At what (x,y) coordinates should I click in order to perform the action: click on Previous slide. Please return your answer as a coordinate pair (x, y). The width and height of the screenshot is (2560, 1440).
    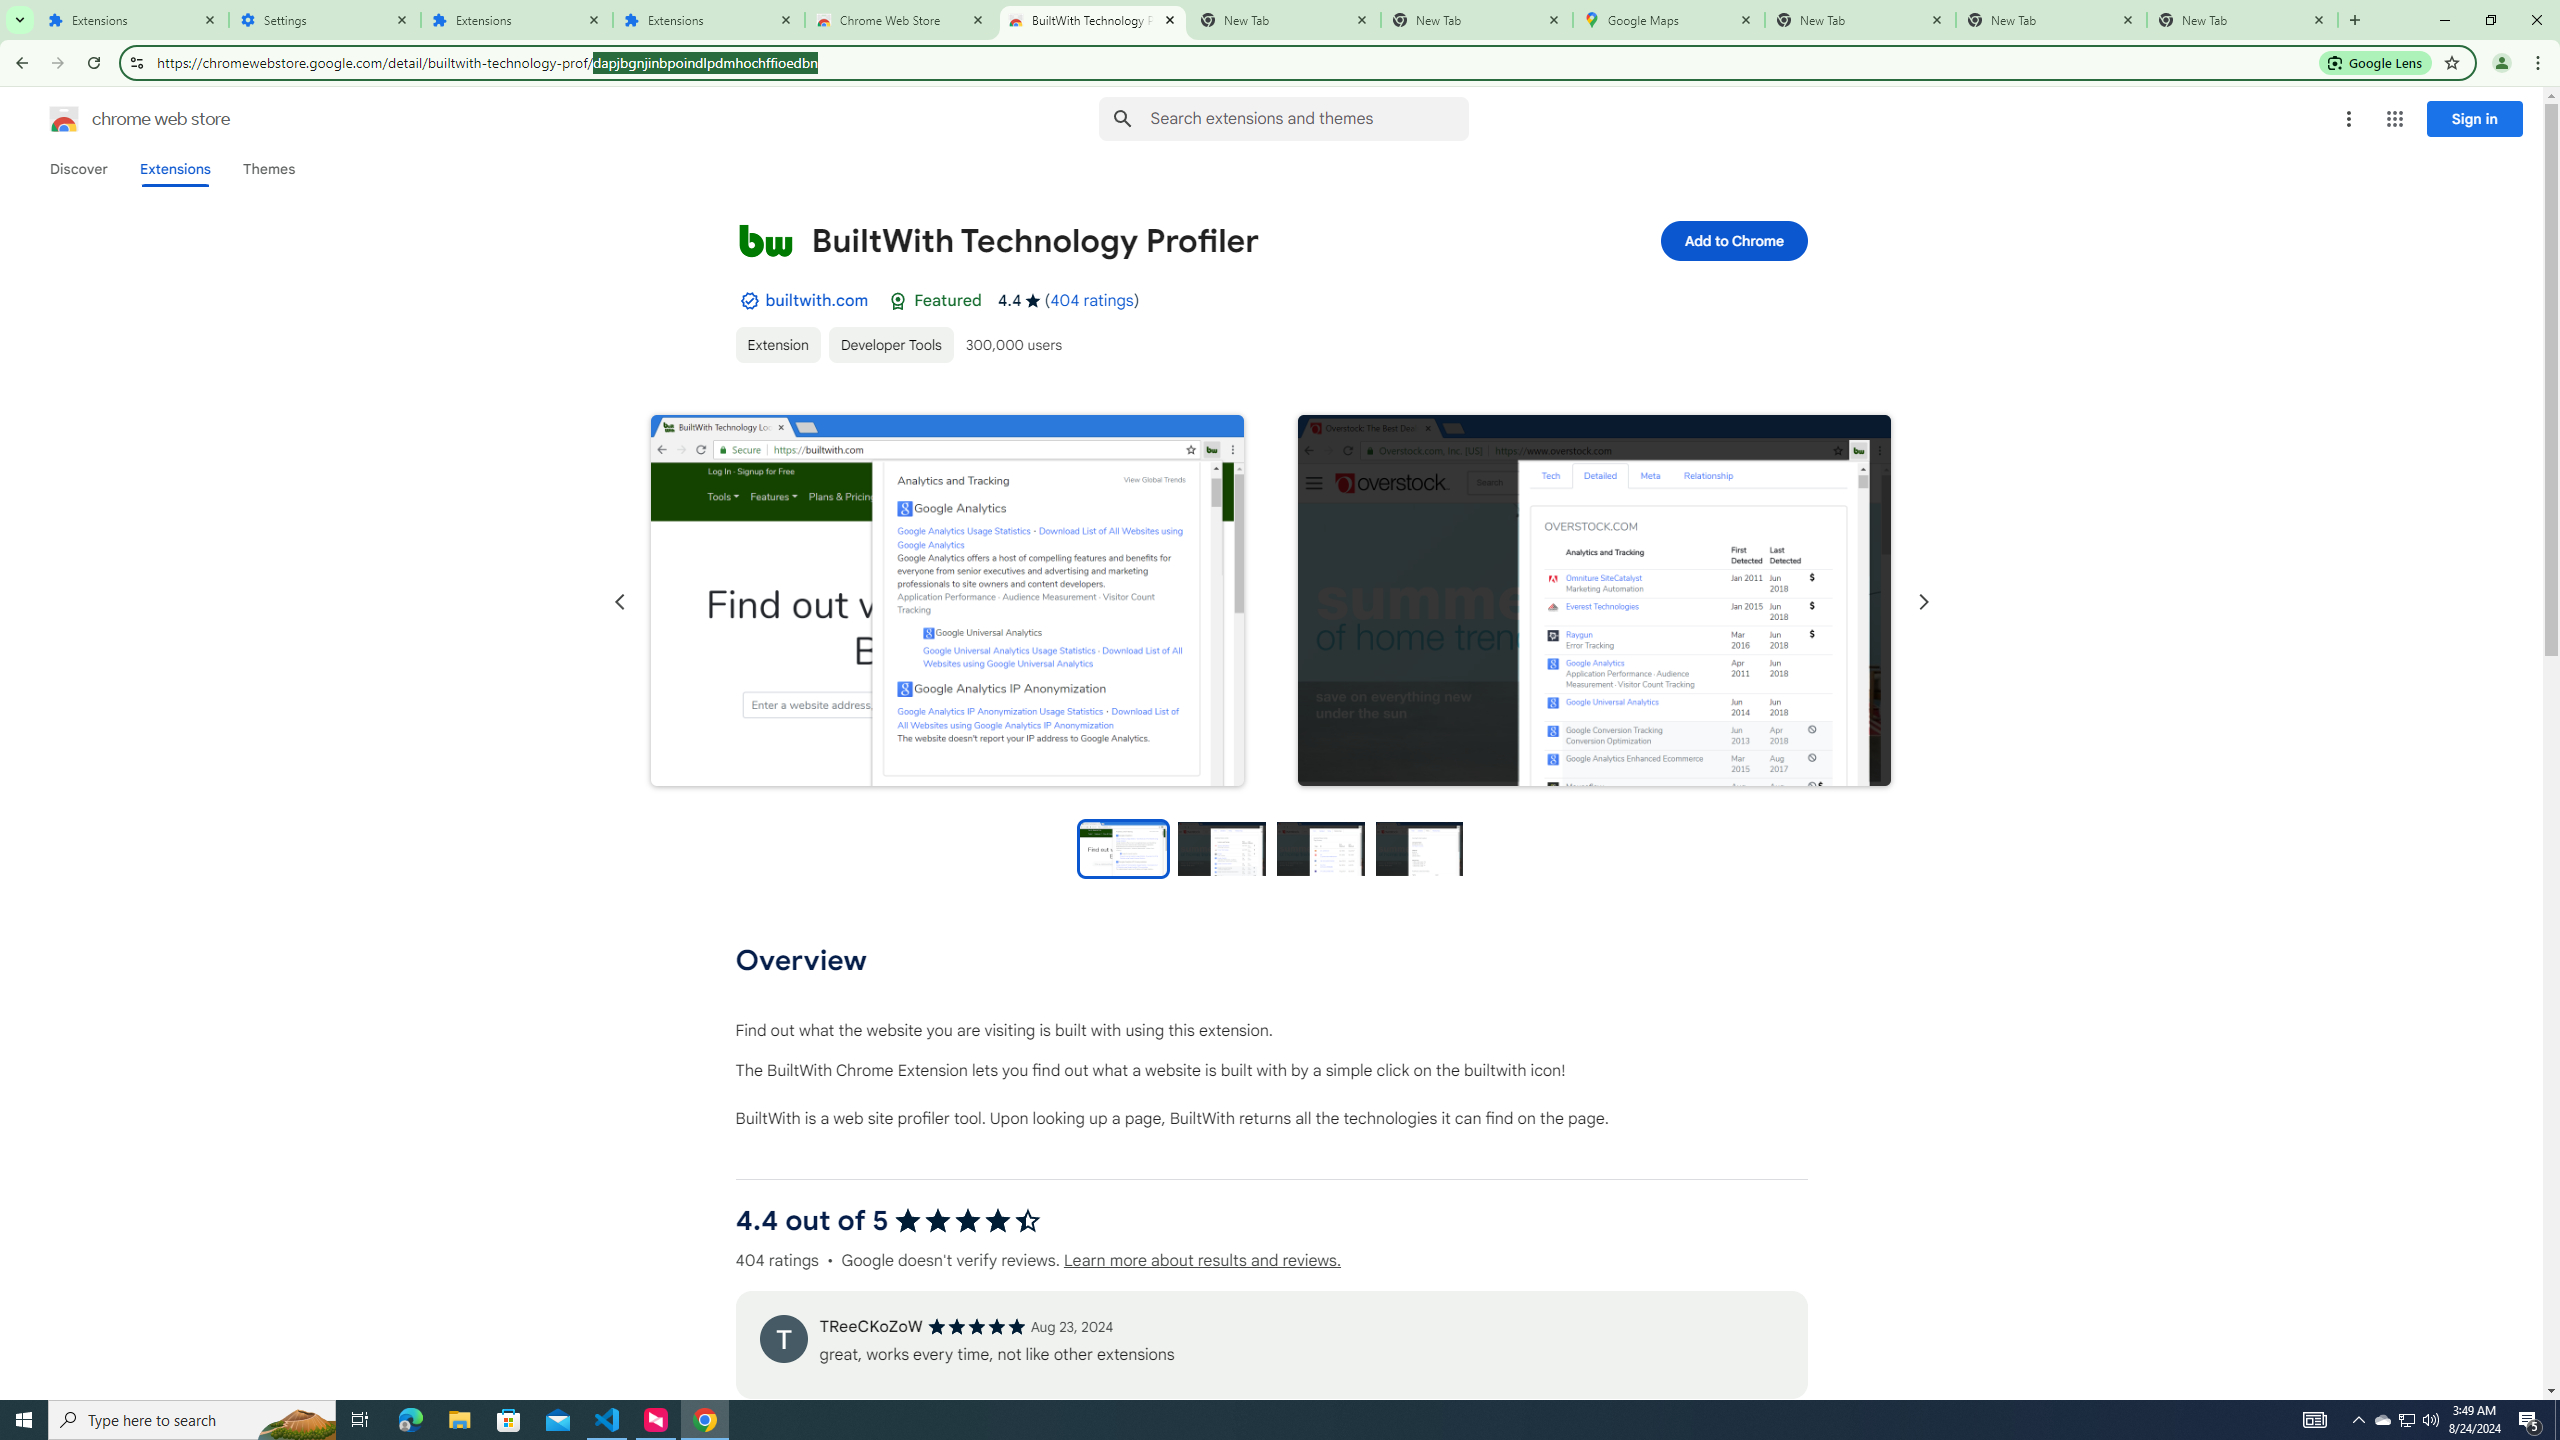
    Looking at the image, I should click on (620, 602).